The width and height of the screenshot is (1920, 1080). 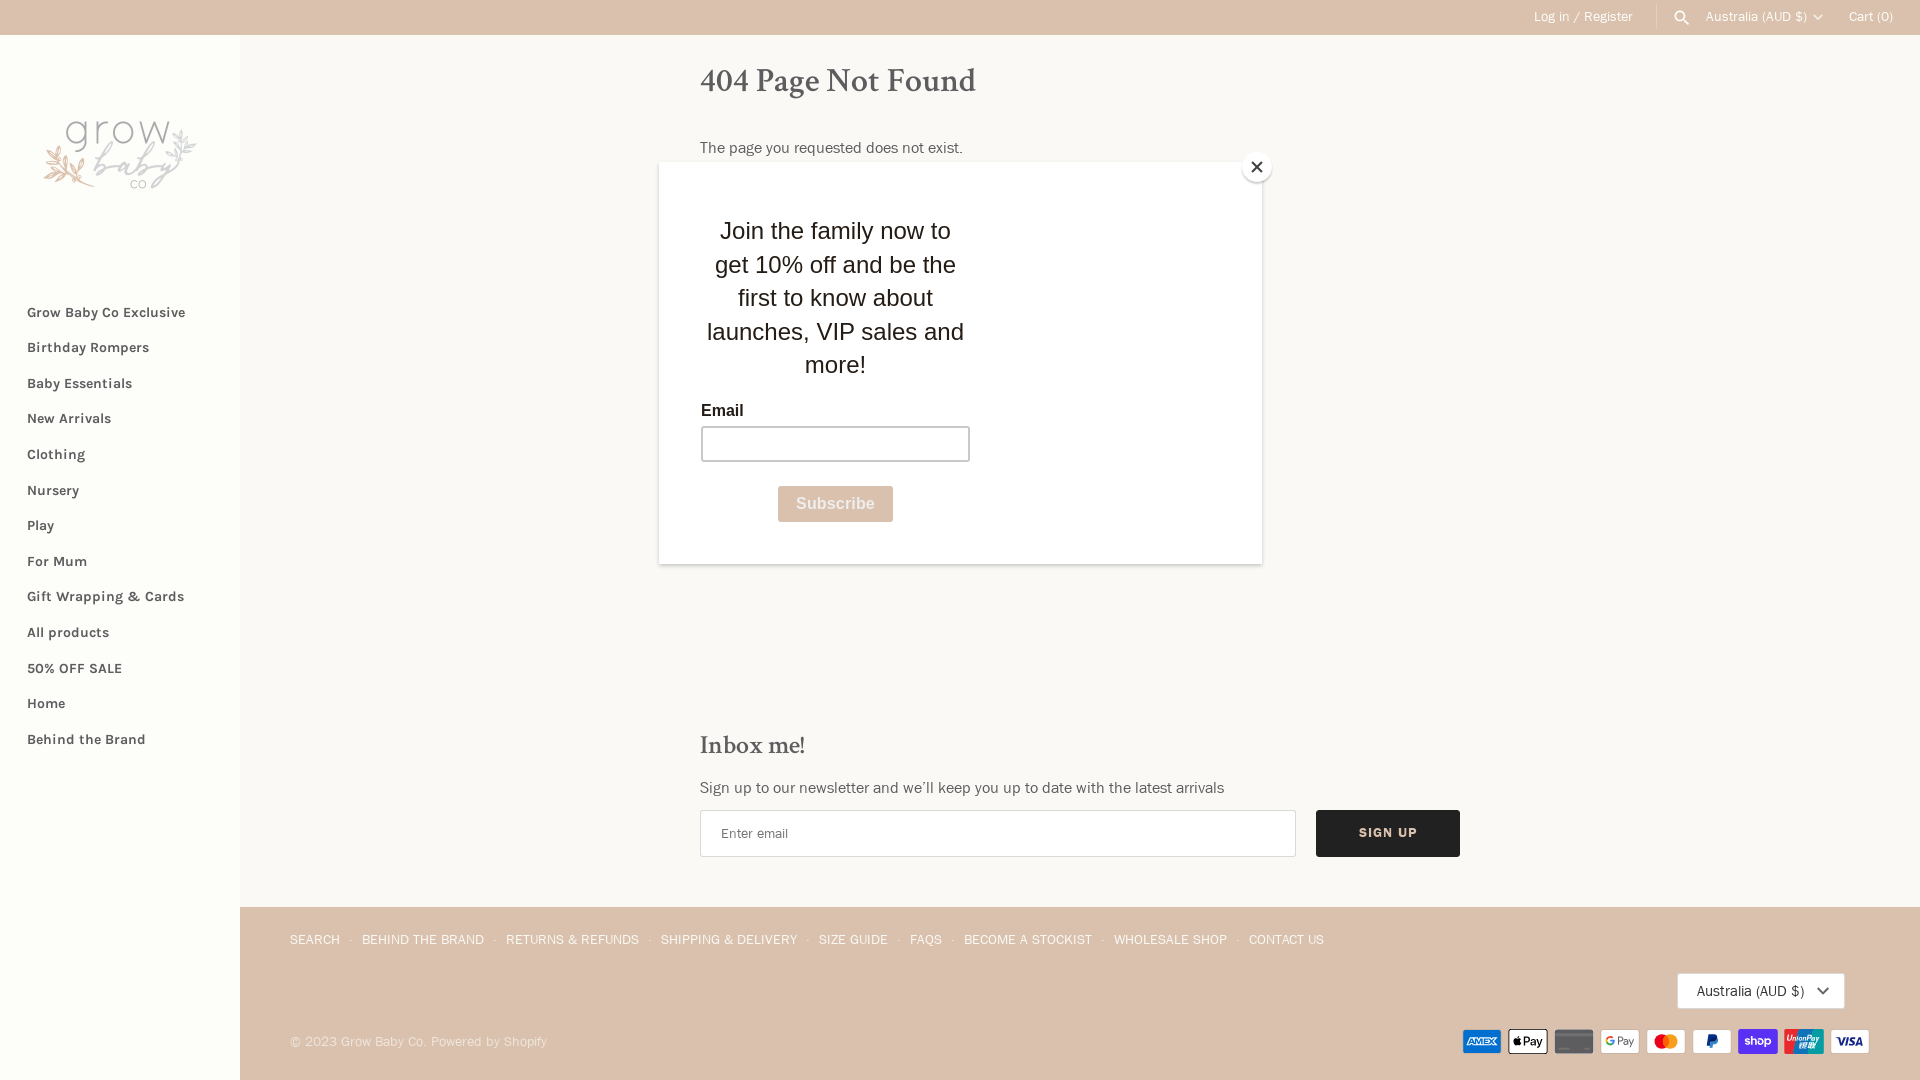 What do you see at coordinates (120, 597) in the screenshot?
I see `Gift Wrapping & Cards` at bounding box center [120, 597].